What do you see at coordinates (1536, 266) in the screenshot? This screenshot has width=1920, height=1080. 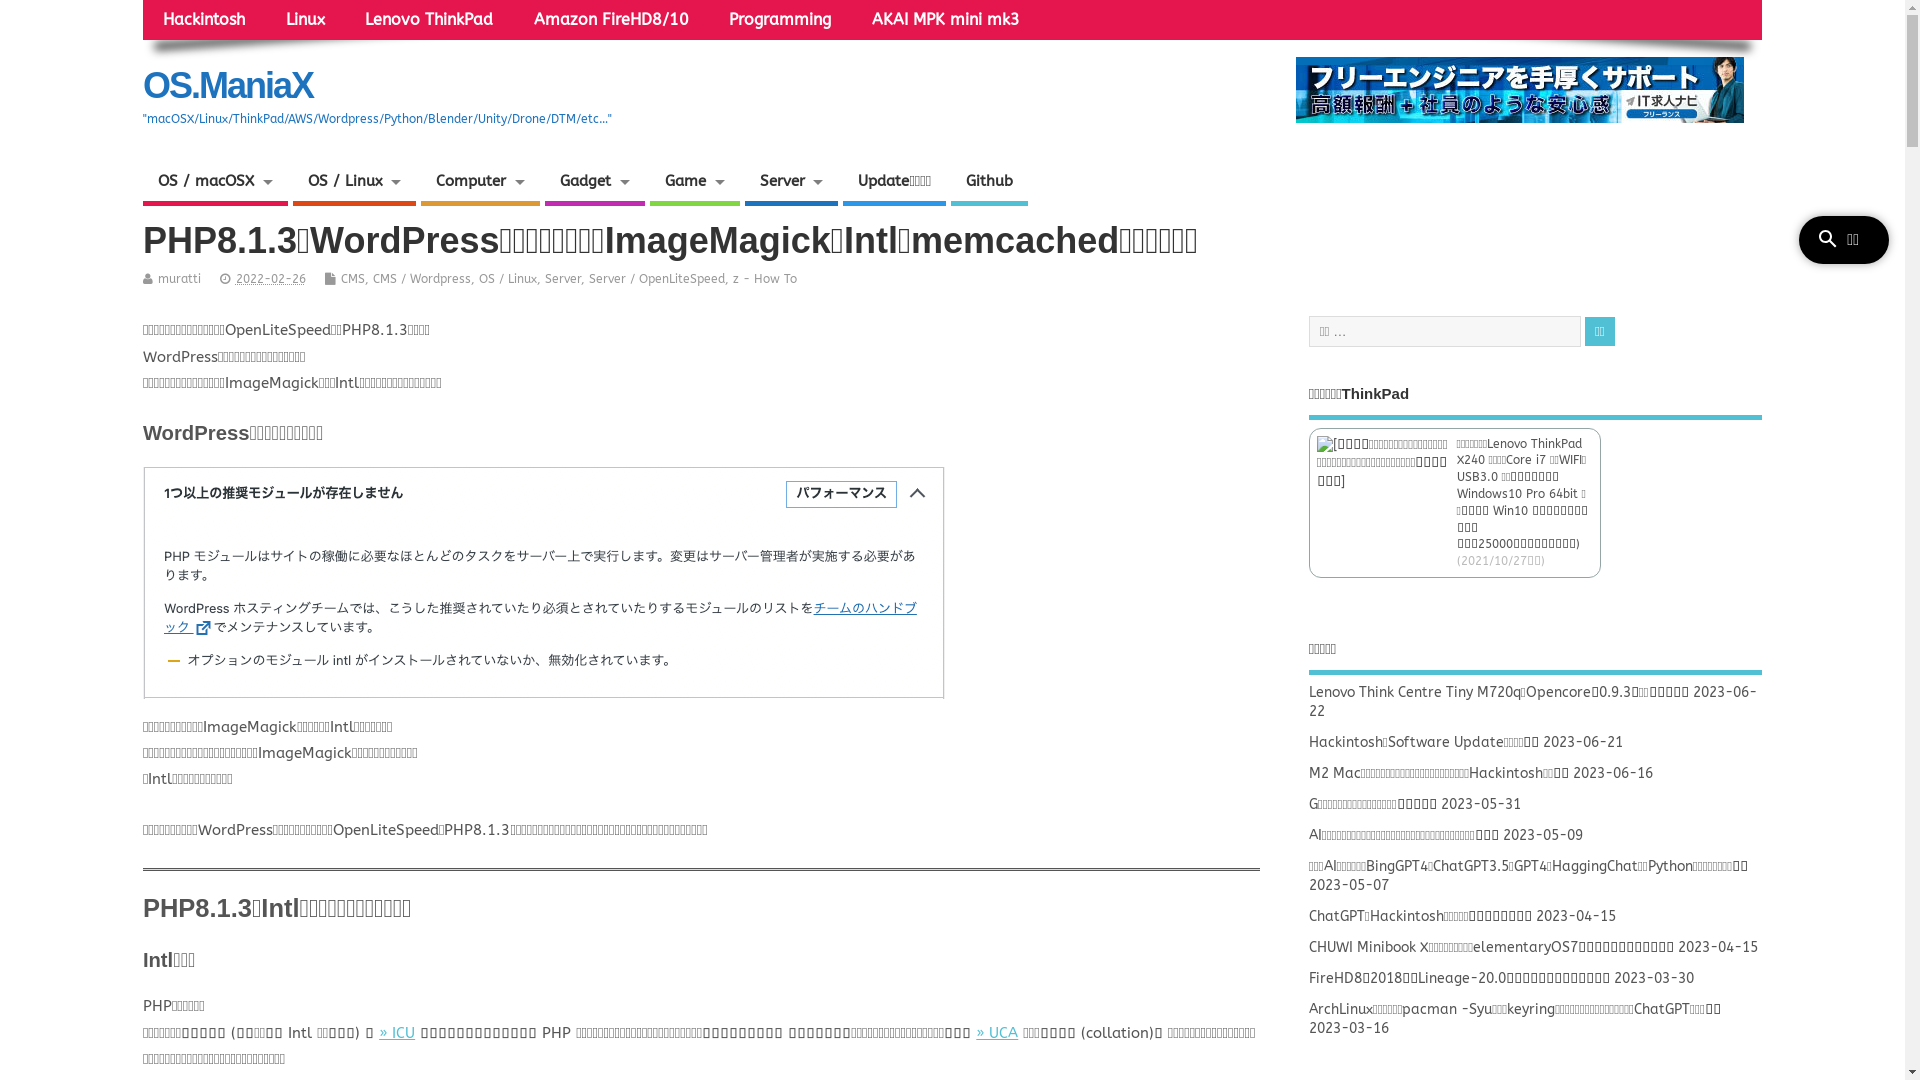 I see `Advertisement` at bounding box center [1536, 266].